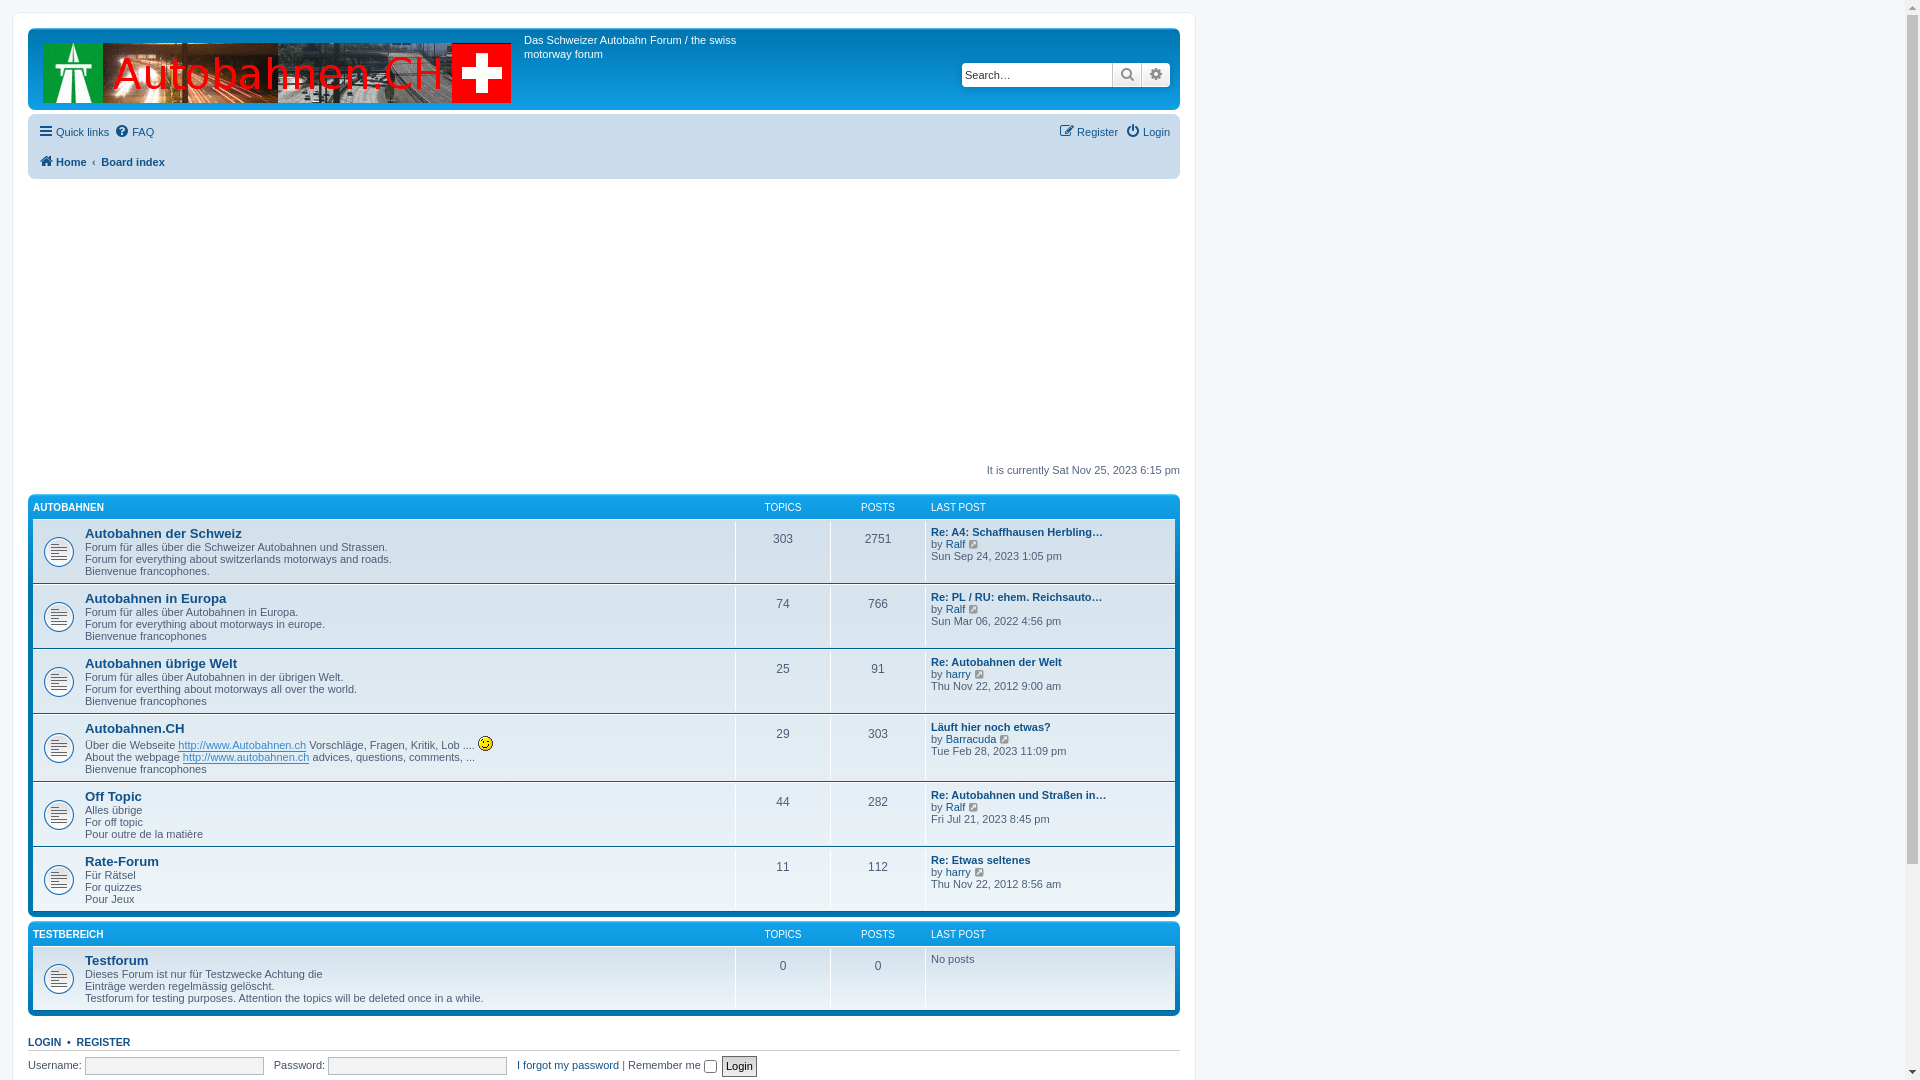 This screenshot has height=1080, width=1920. Describe the element at coordinates (958, 872) in the screenshot. I see `harry` at that location.